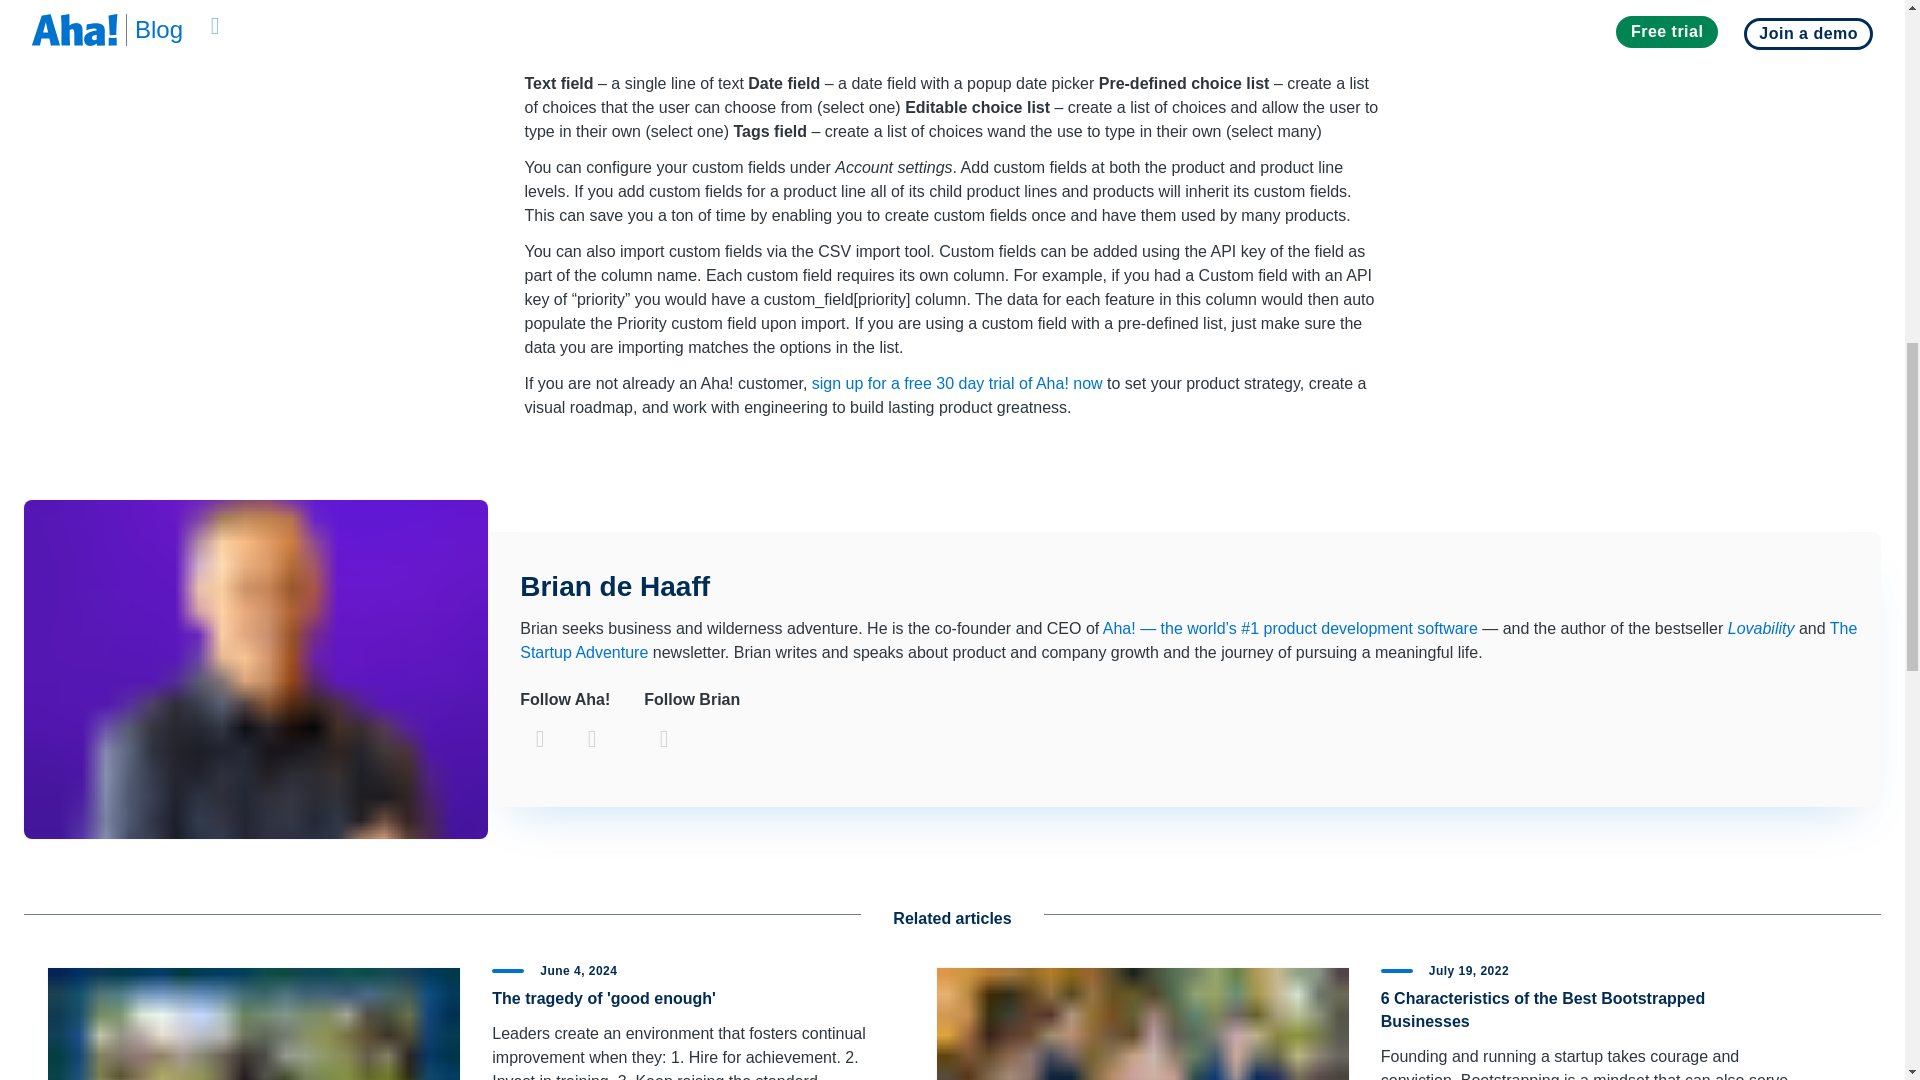  Describe the element at coordinates (1543, 1010) in the screenshot. I see `6 Characteristics of the Best Bootstrapped Businesses` at that location.